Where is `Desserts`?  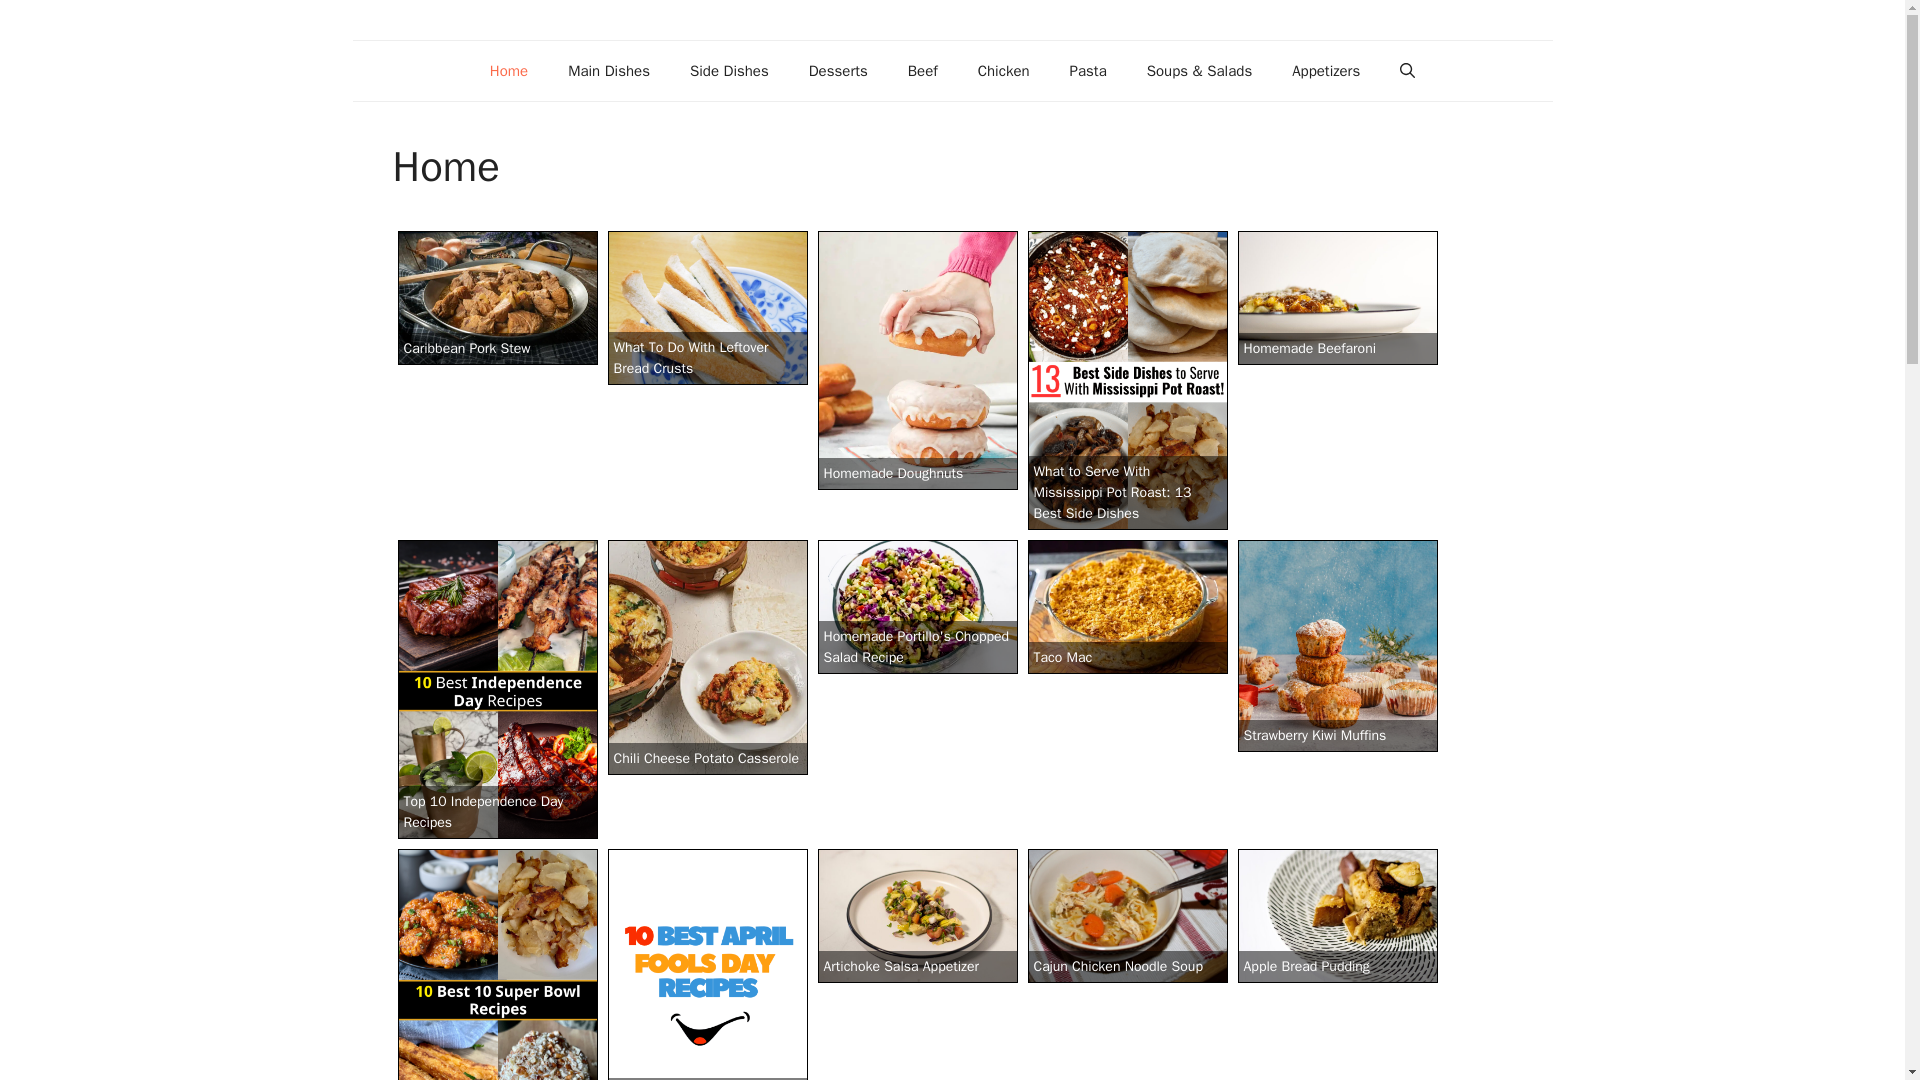 Desserts is located at coordinates (838, 71).